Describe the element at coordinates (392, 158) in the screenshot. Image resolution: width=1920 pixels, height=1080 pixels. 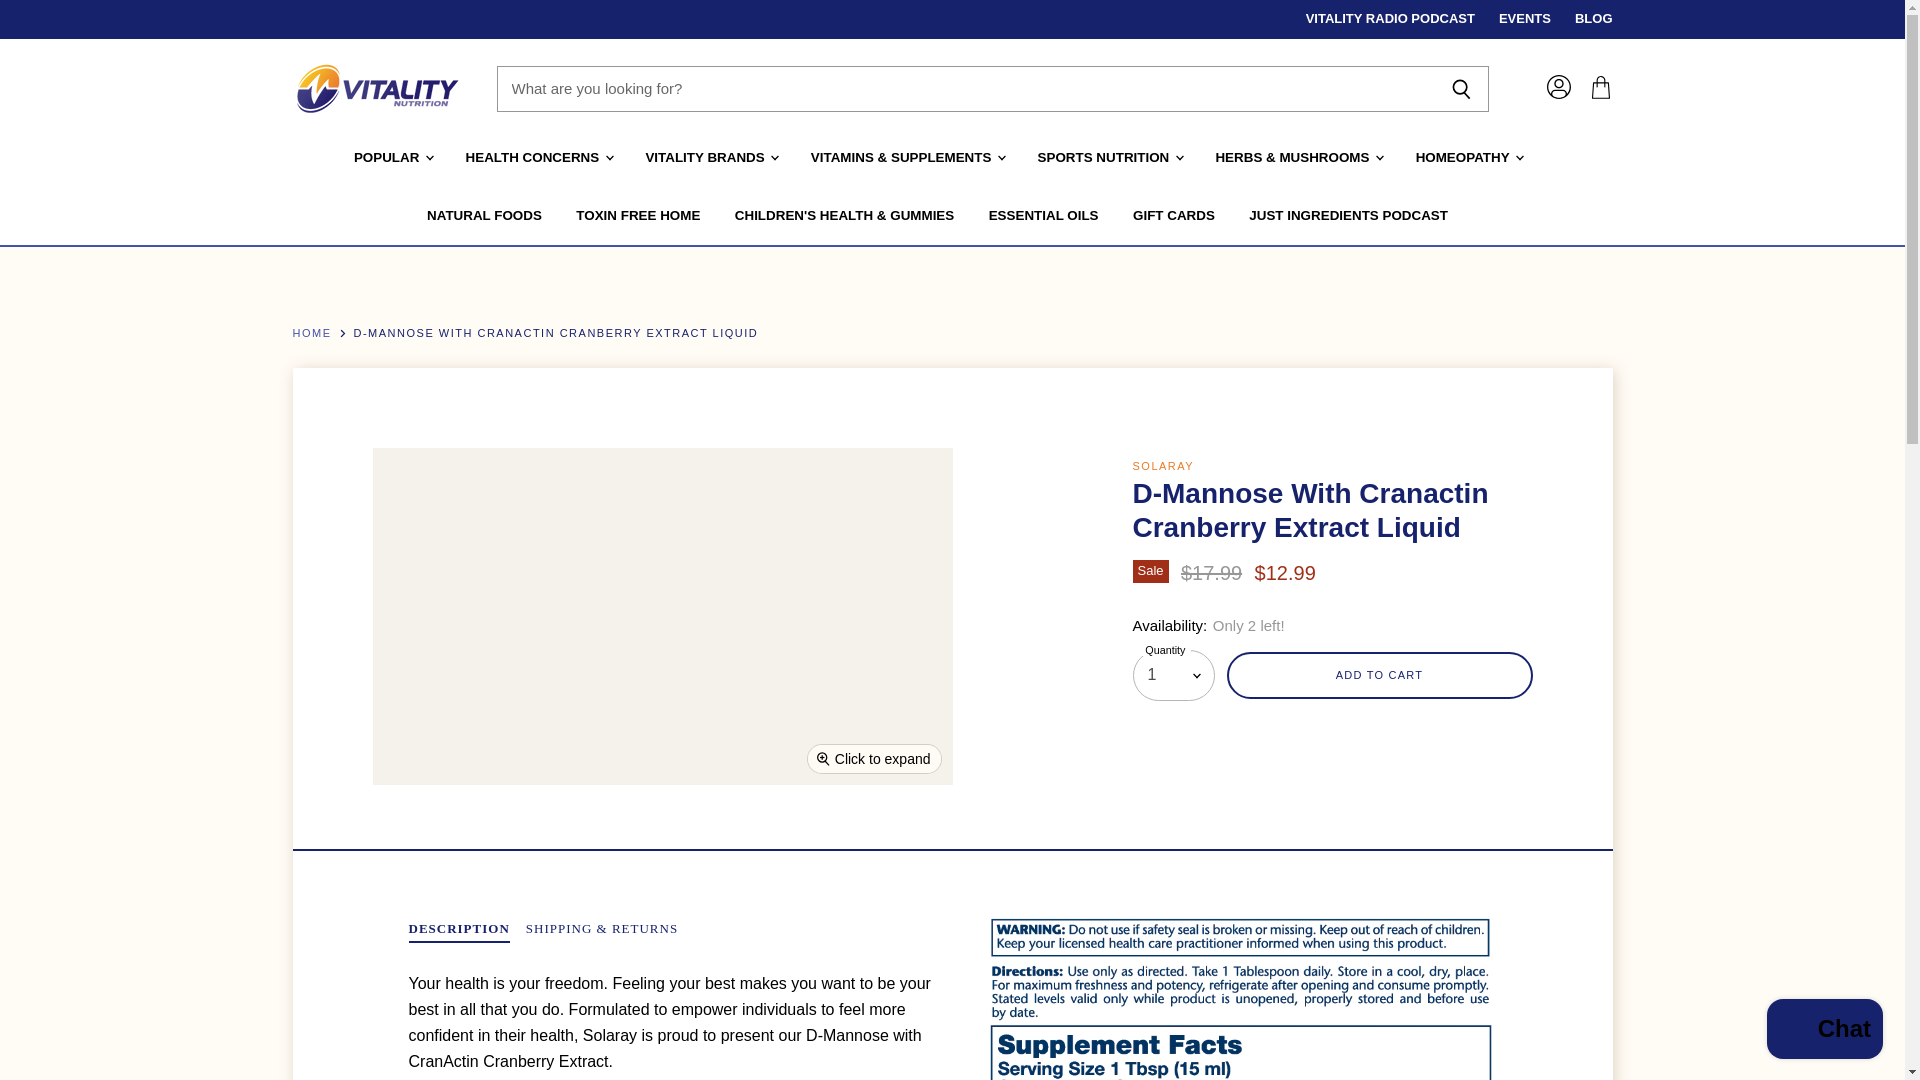
I see `POPULAR` at that location.